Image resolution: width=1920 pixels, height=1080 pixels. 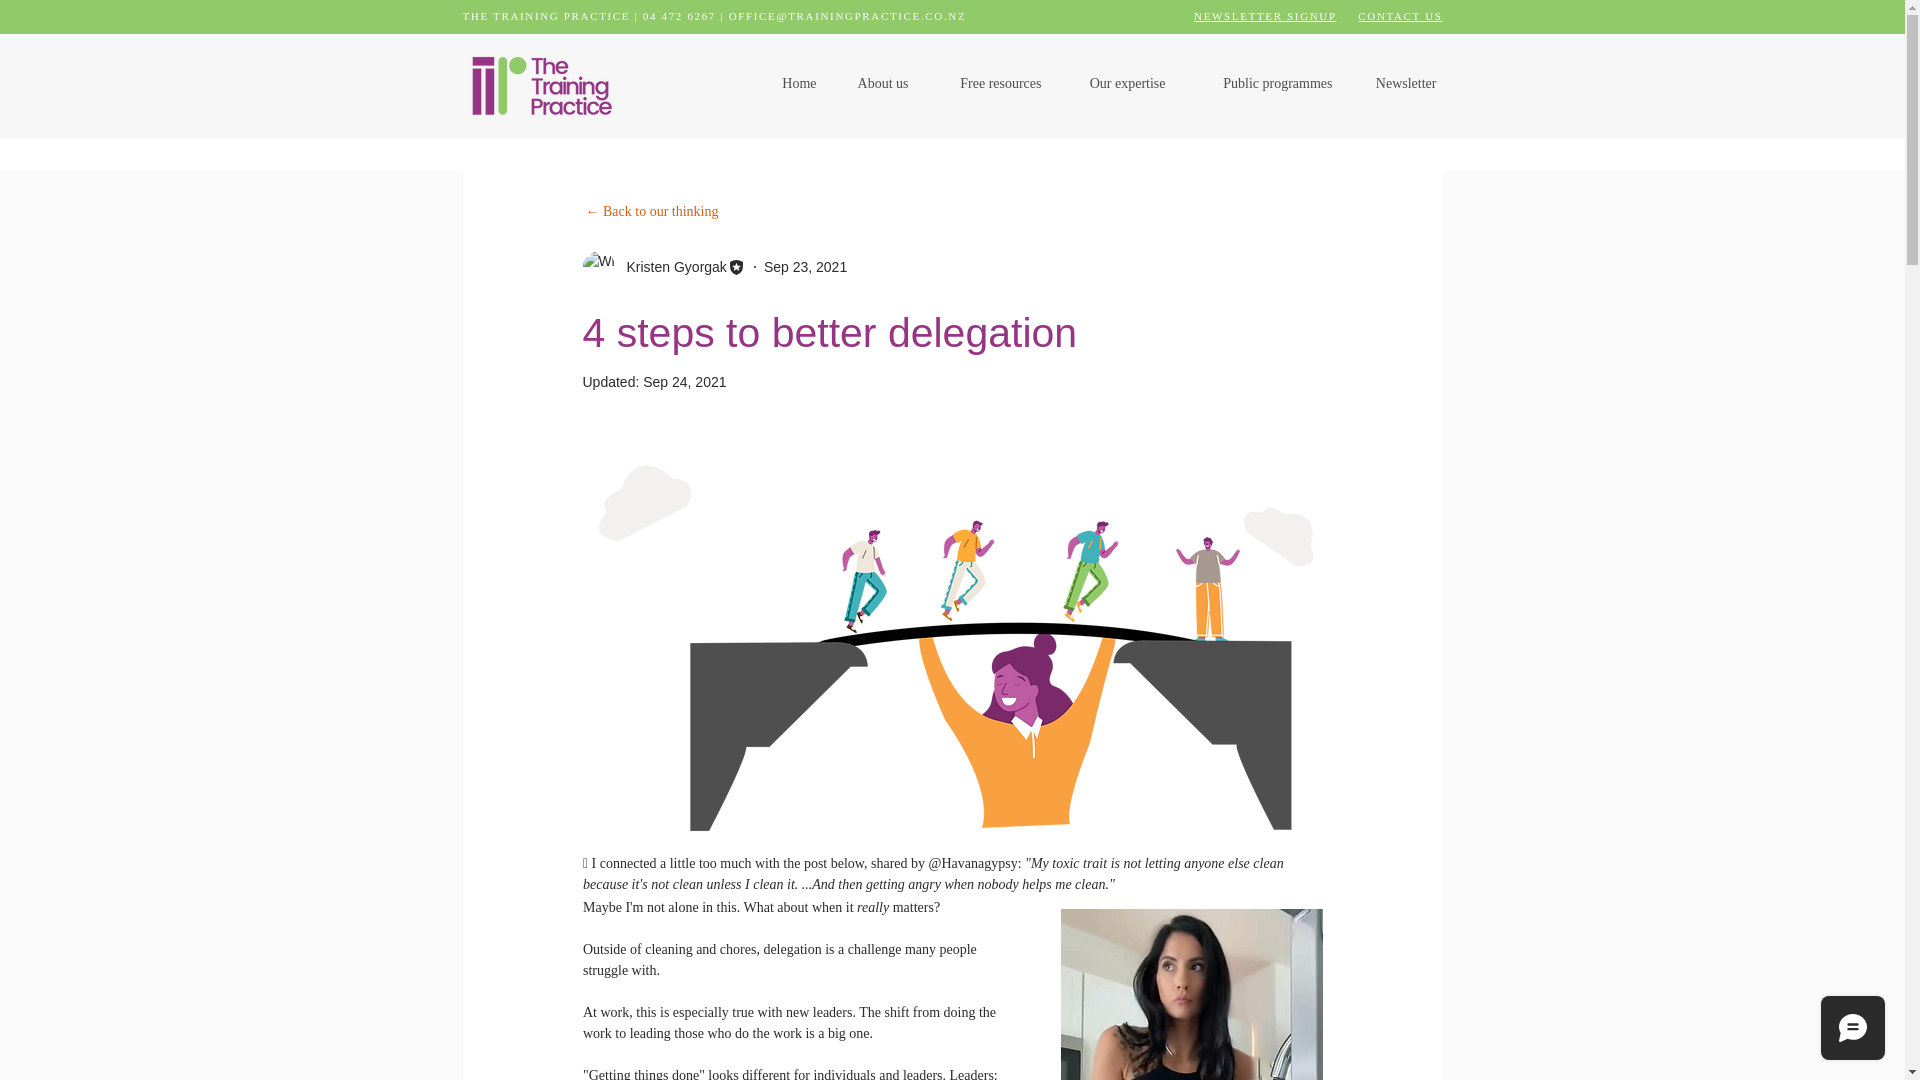 What do you see at coordinates (1265, 15) in the screenshot?
I see `NEWSLETTER SIGNUP` at bounding box center [1265, 15].